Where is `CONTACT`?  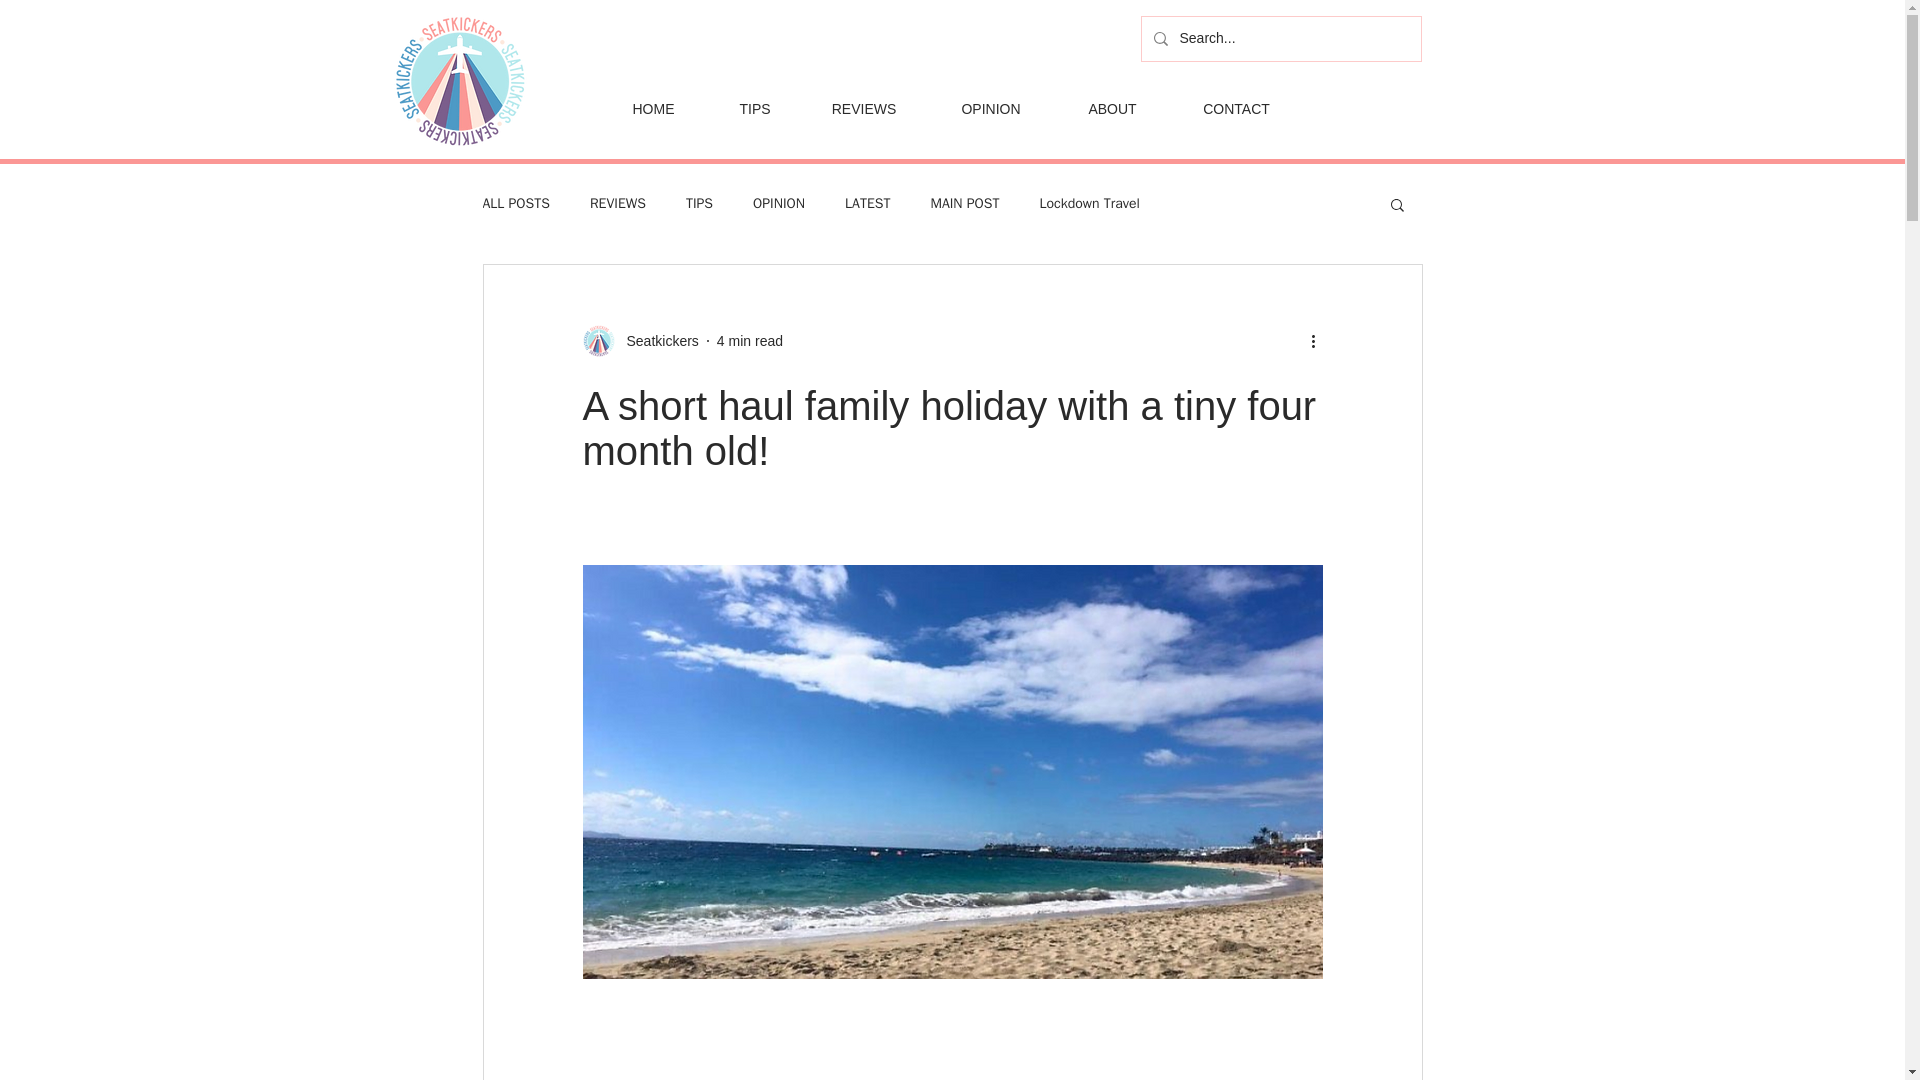 CONTACT is located at coordinates (1236, 109).